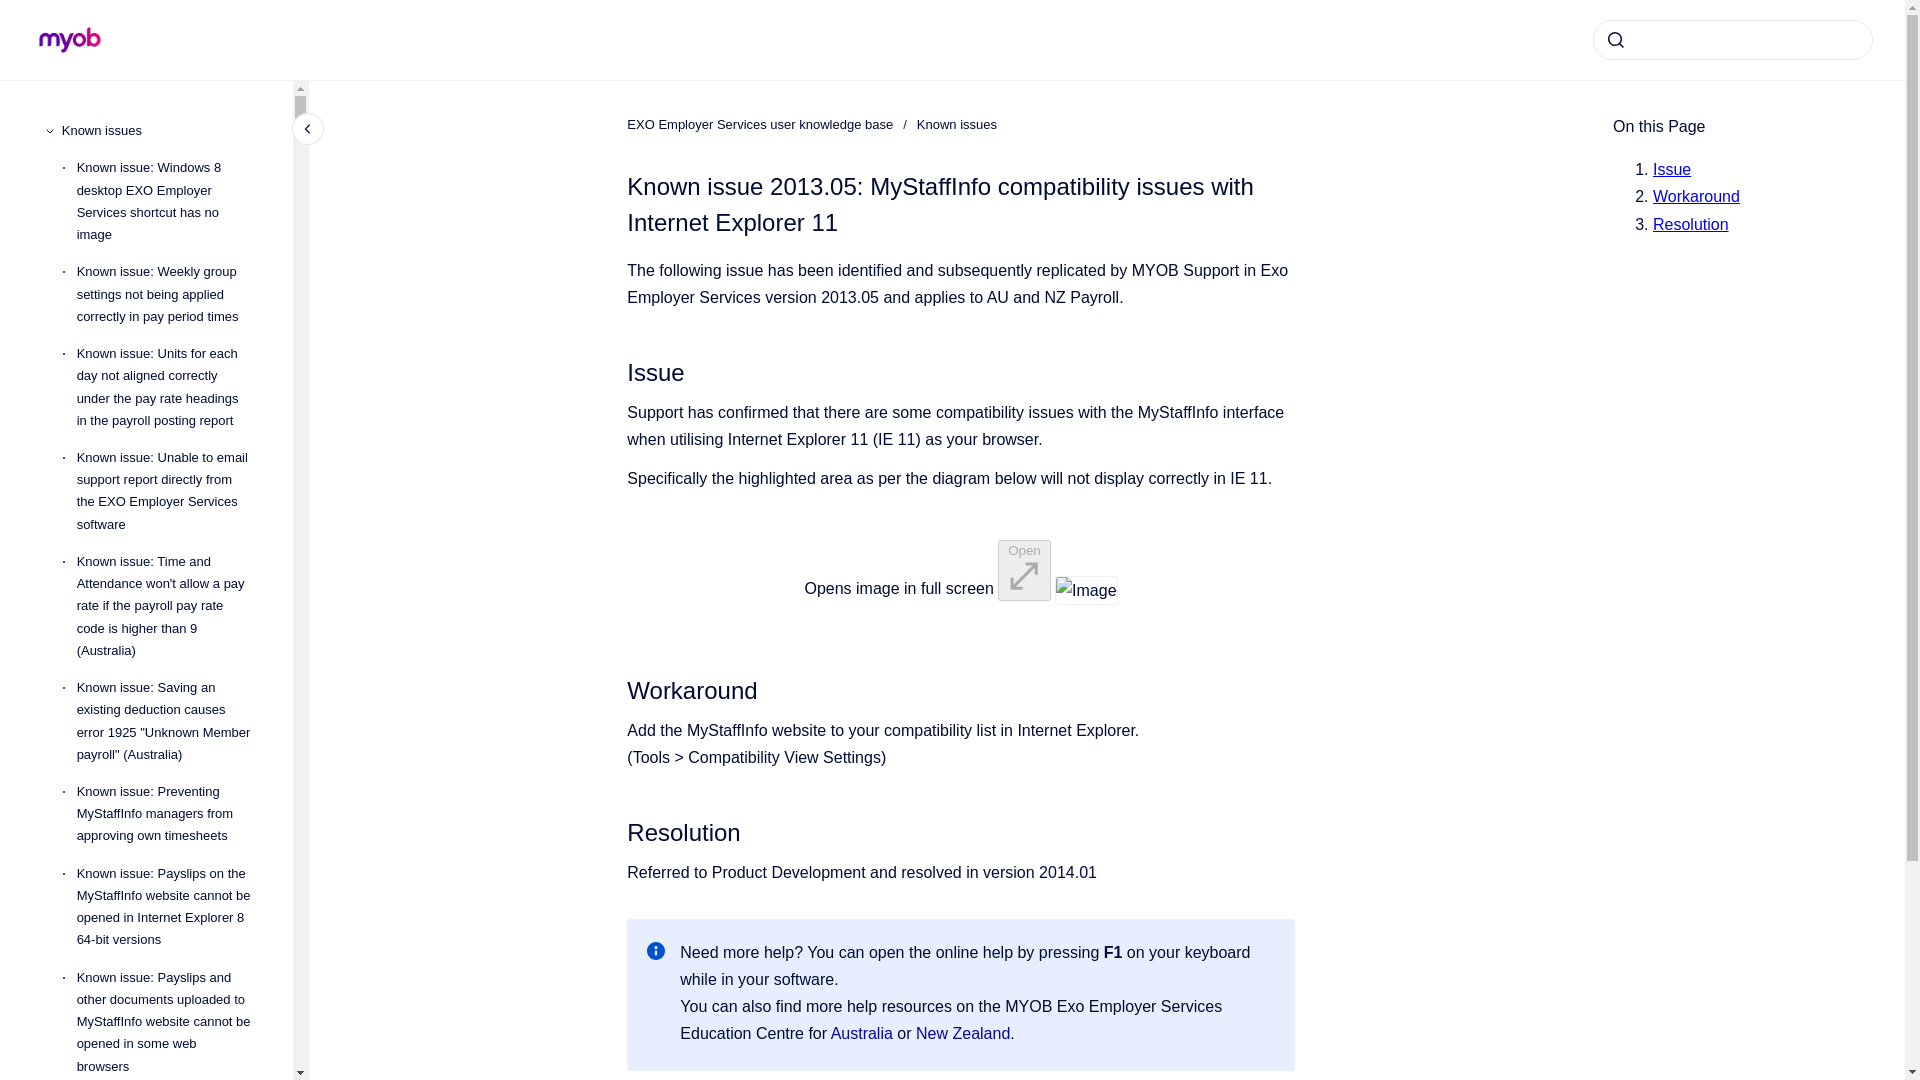 The width and height of the screenshot is (1920, 1080). What do you see at coordinates (70, 40) in the screenshot?
I see `Go to homepage` at bounding box center [70, 40].